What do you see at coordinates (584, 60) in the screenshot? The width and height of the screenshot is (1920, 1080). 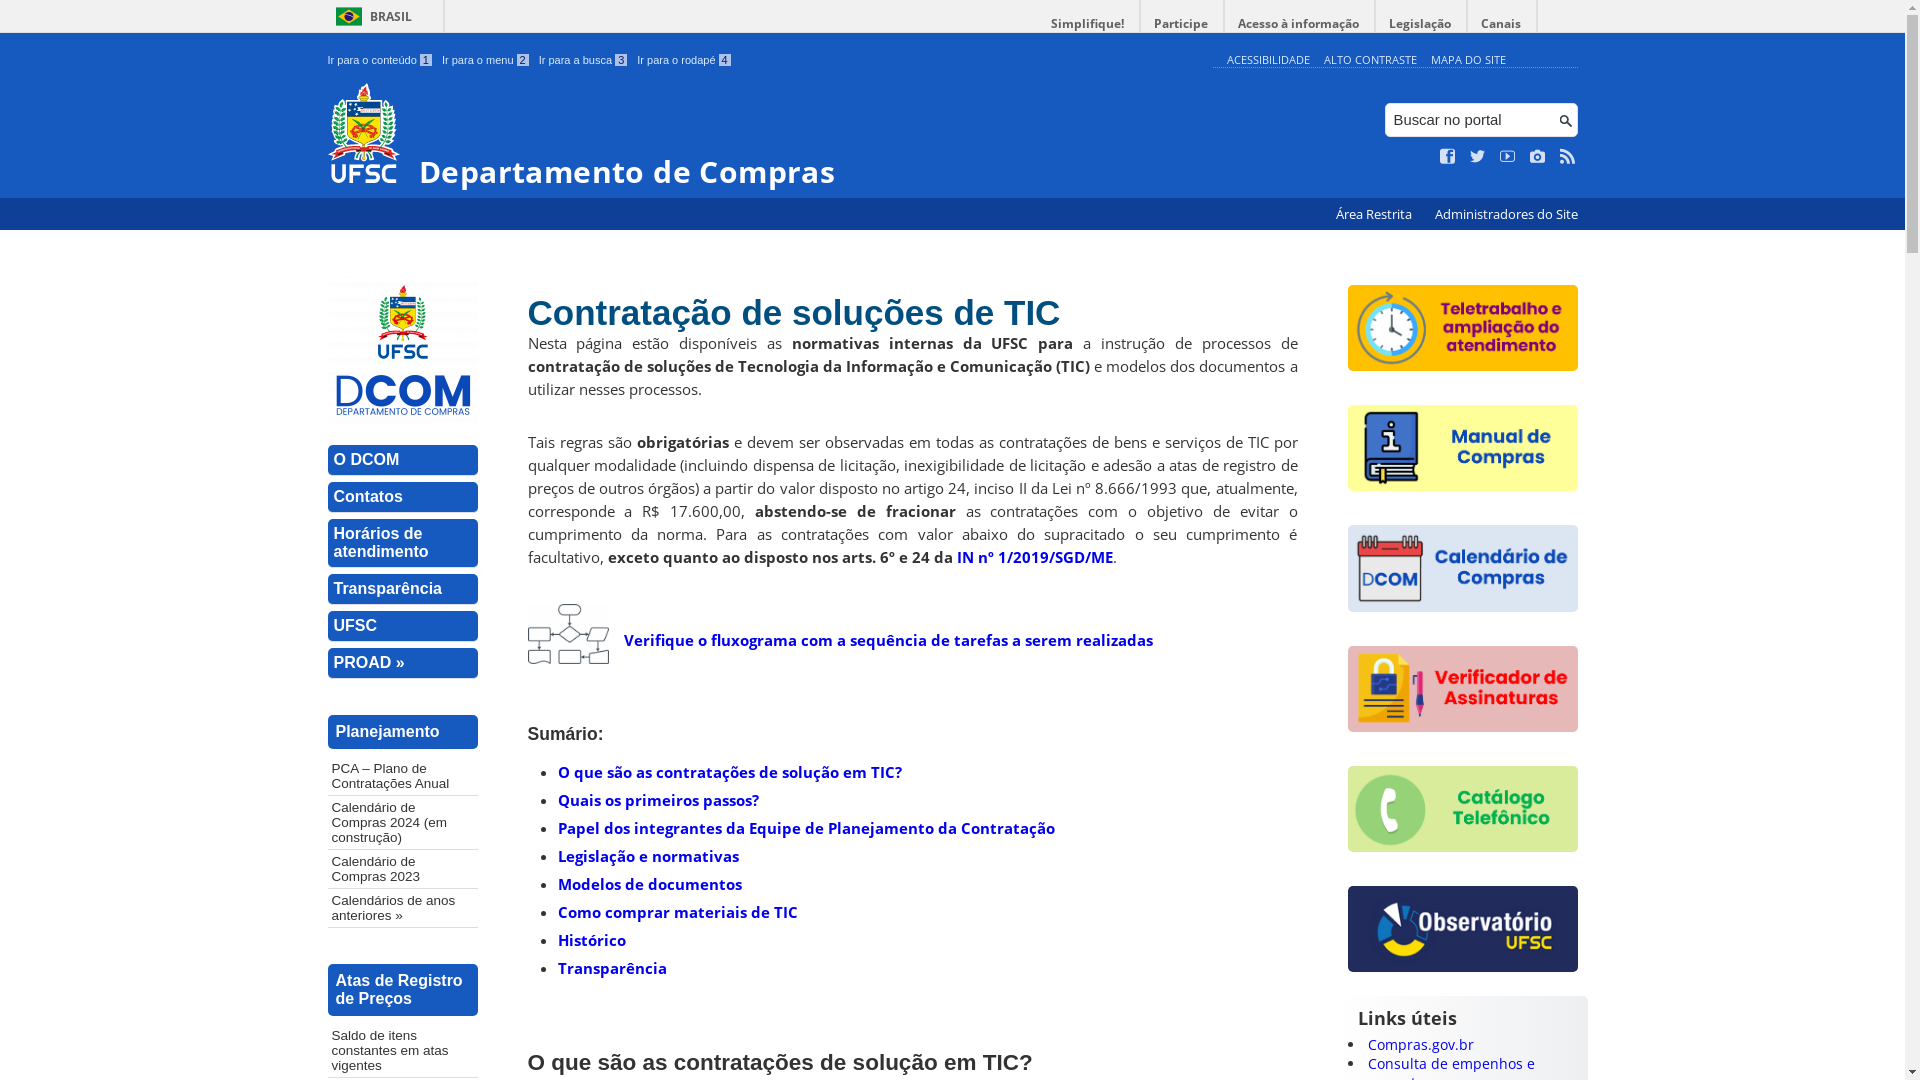 I see `Ir para a busca 3` at bounding box center [584, 60].